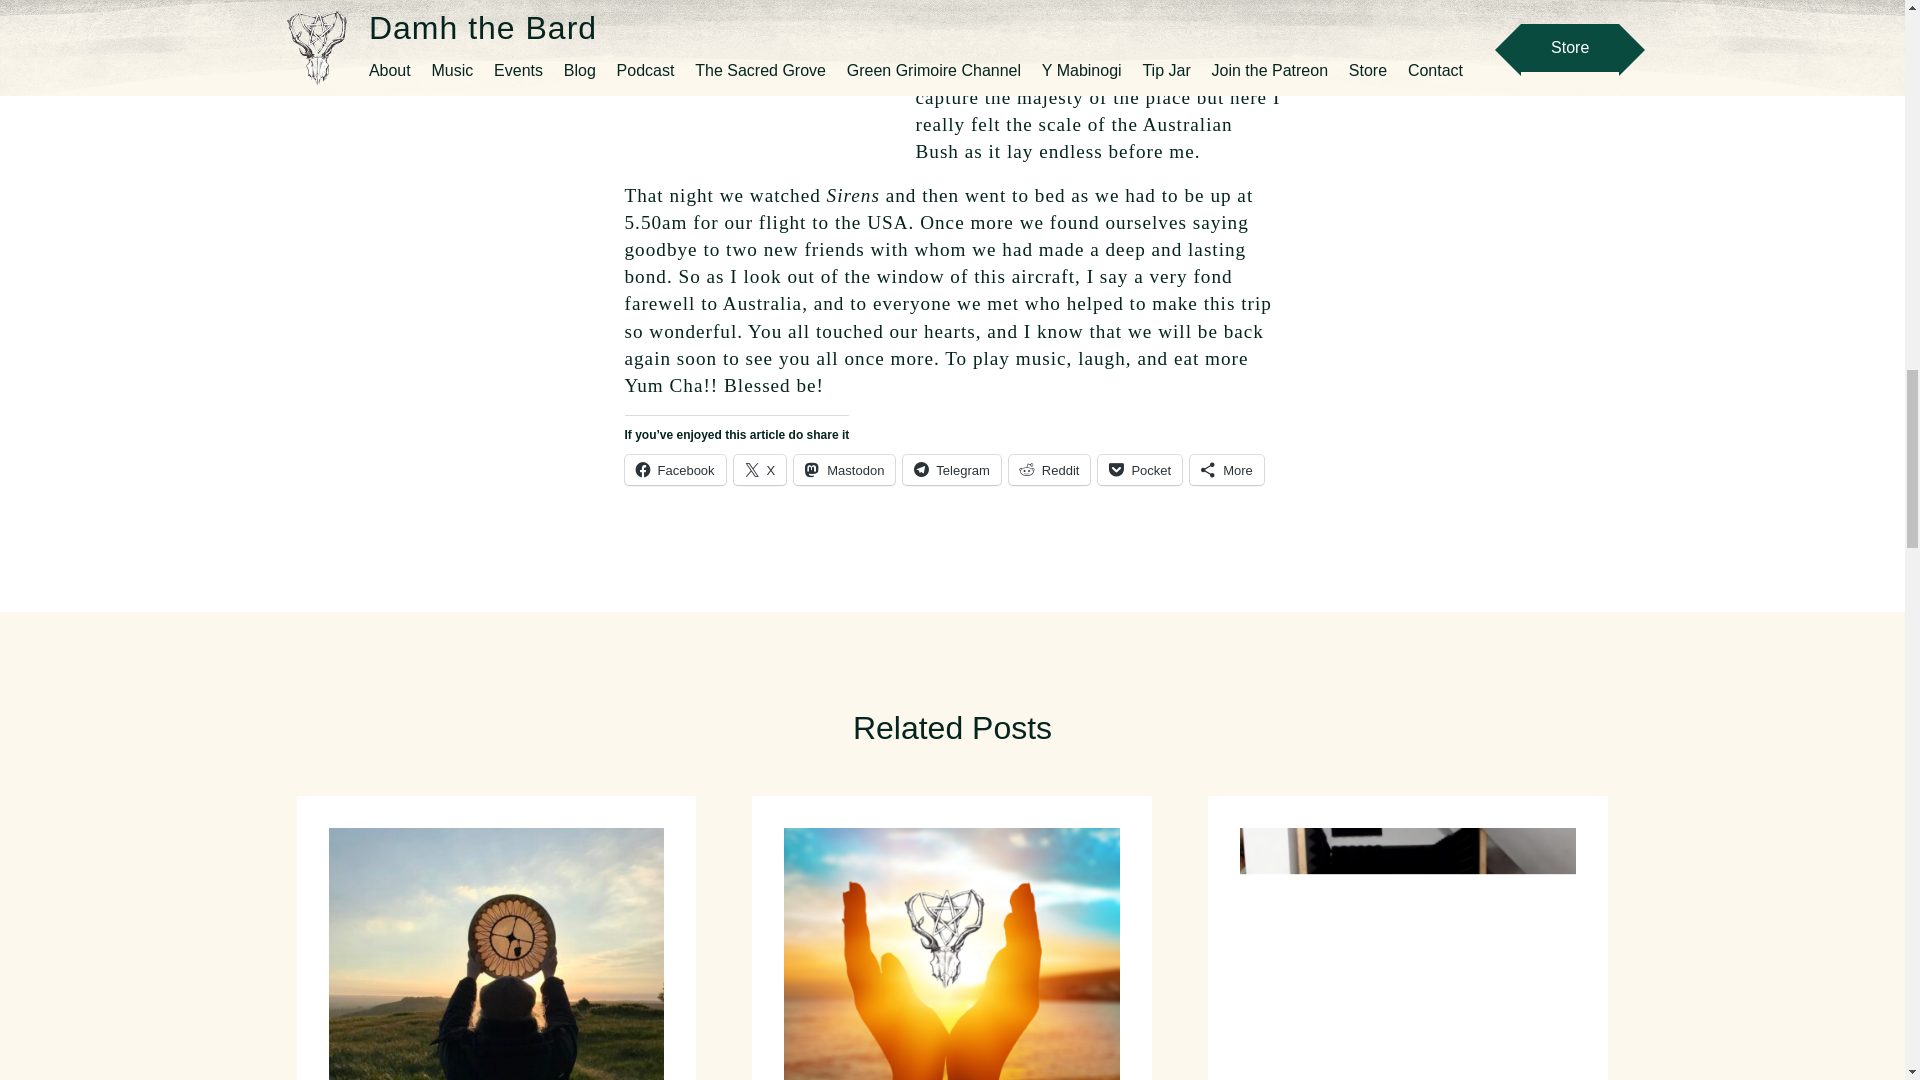 This screenshot has height=1080, width=1920. I want to click on Click to share on Mastodon, so click(844, 469).